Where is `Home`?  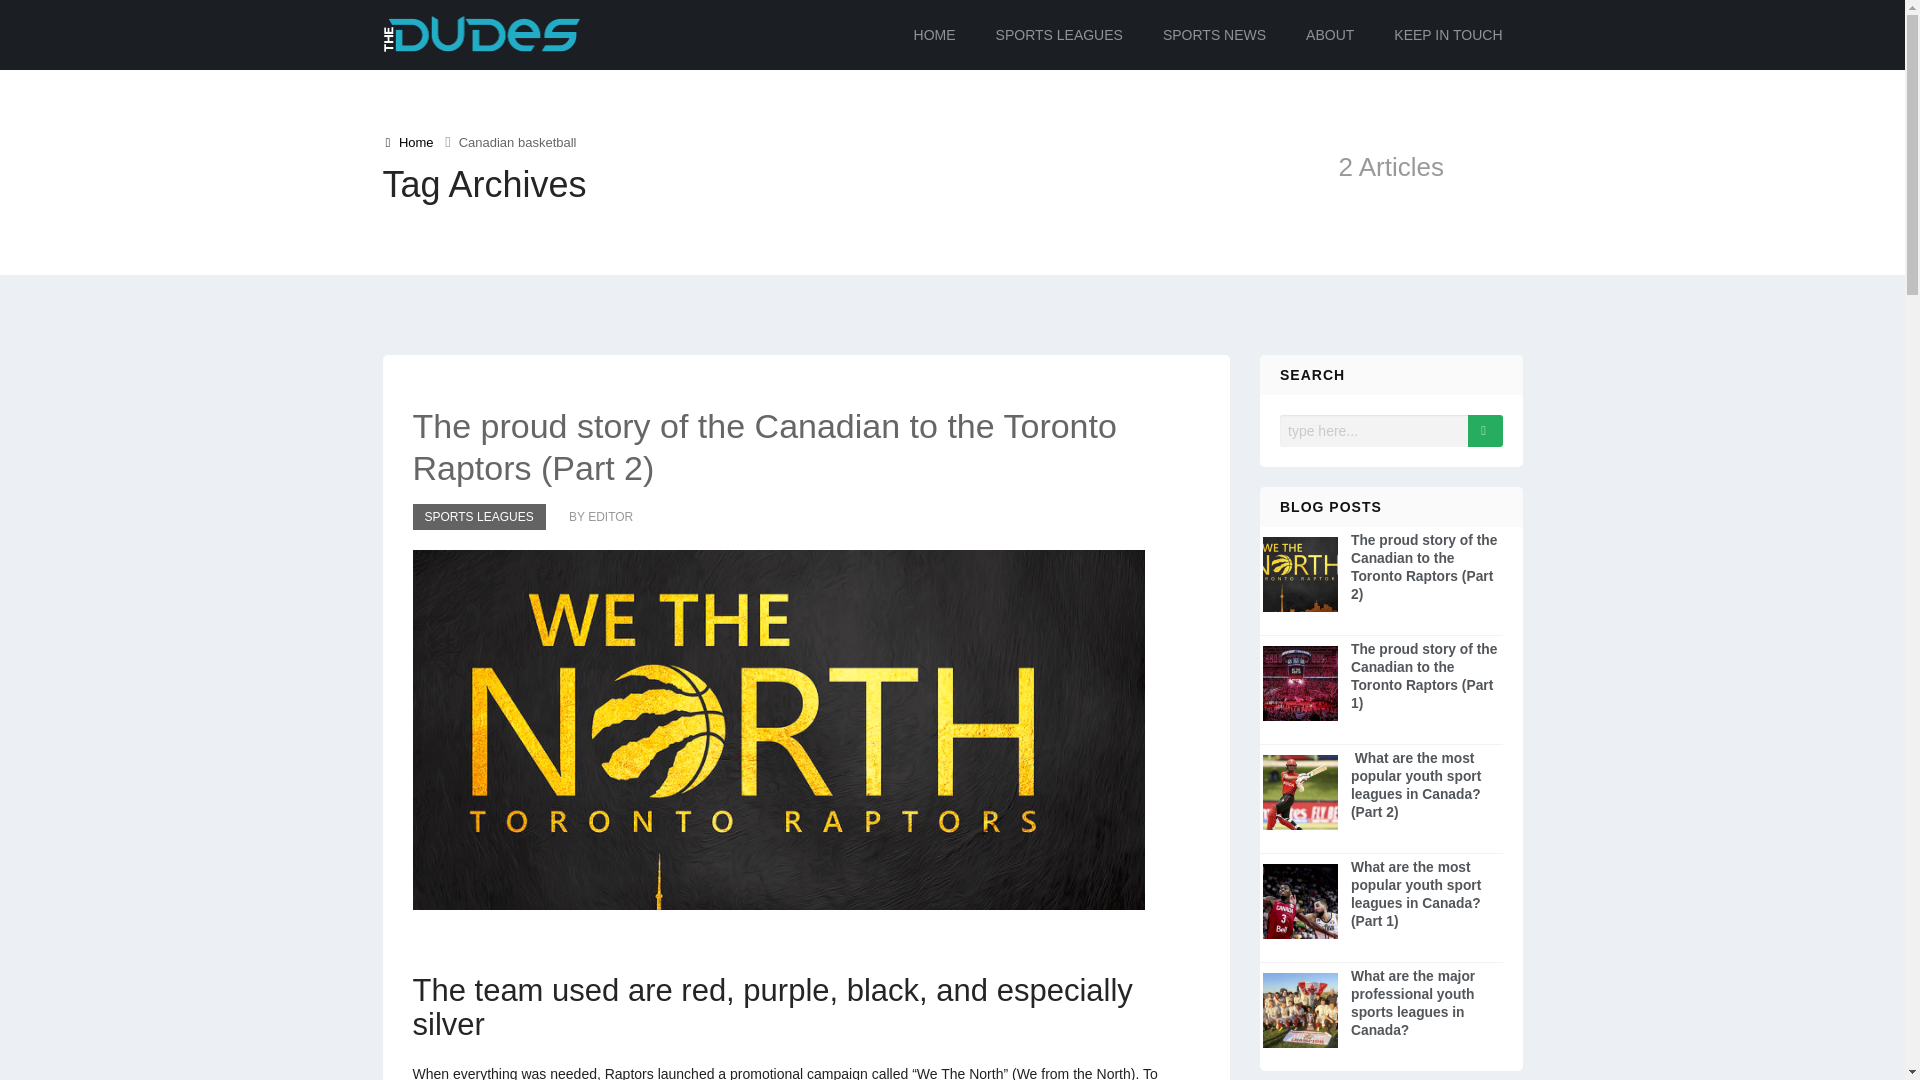
Home is located at coordinates (409, 142).